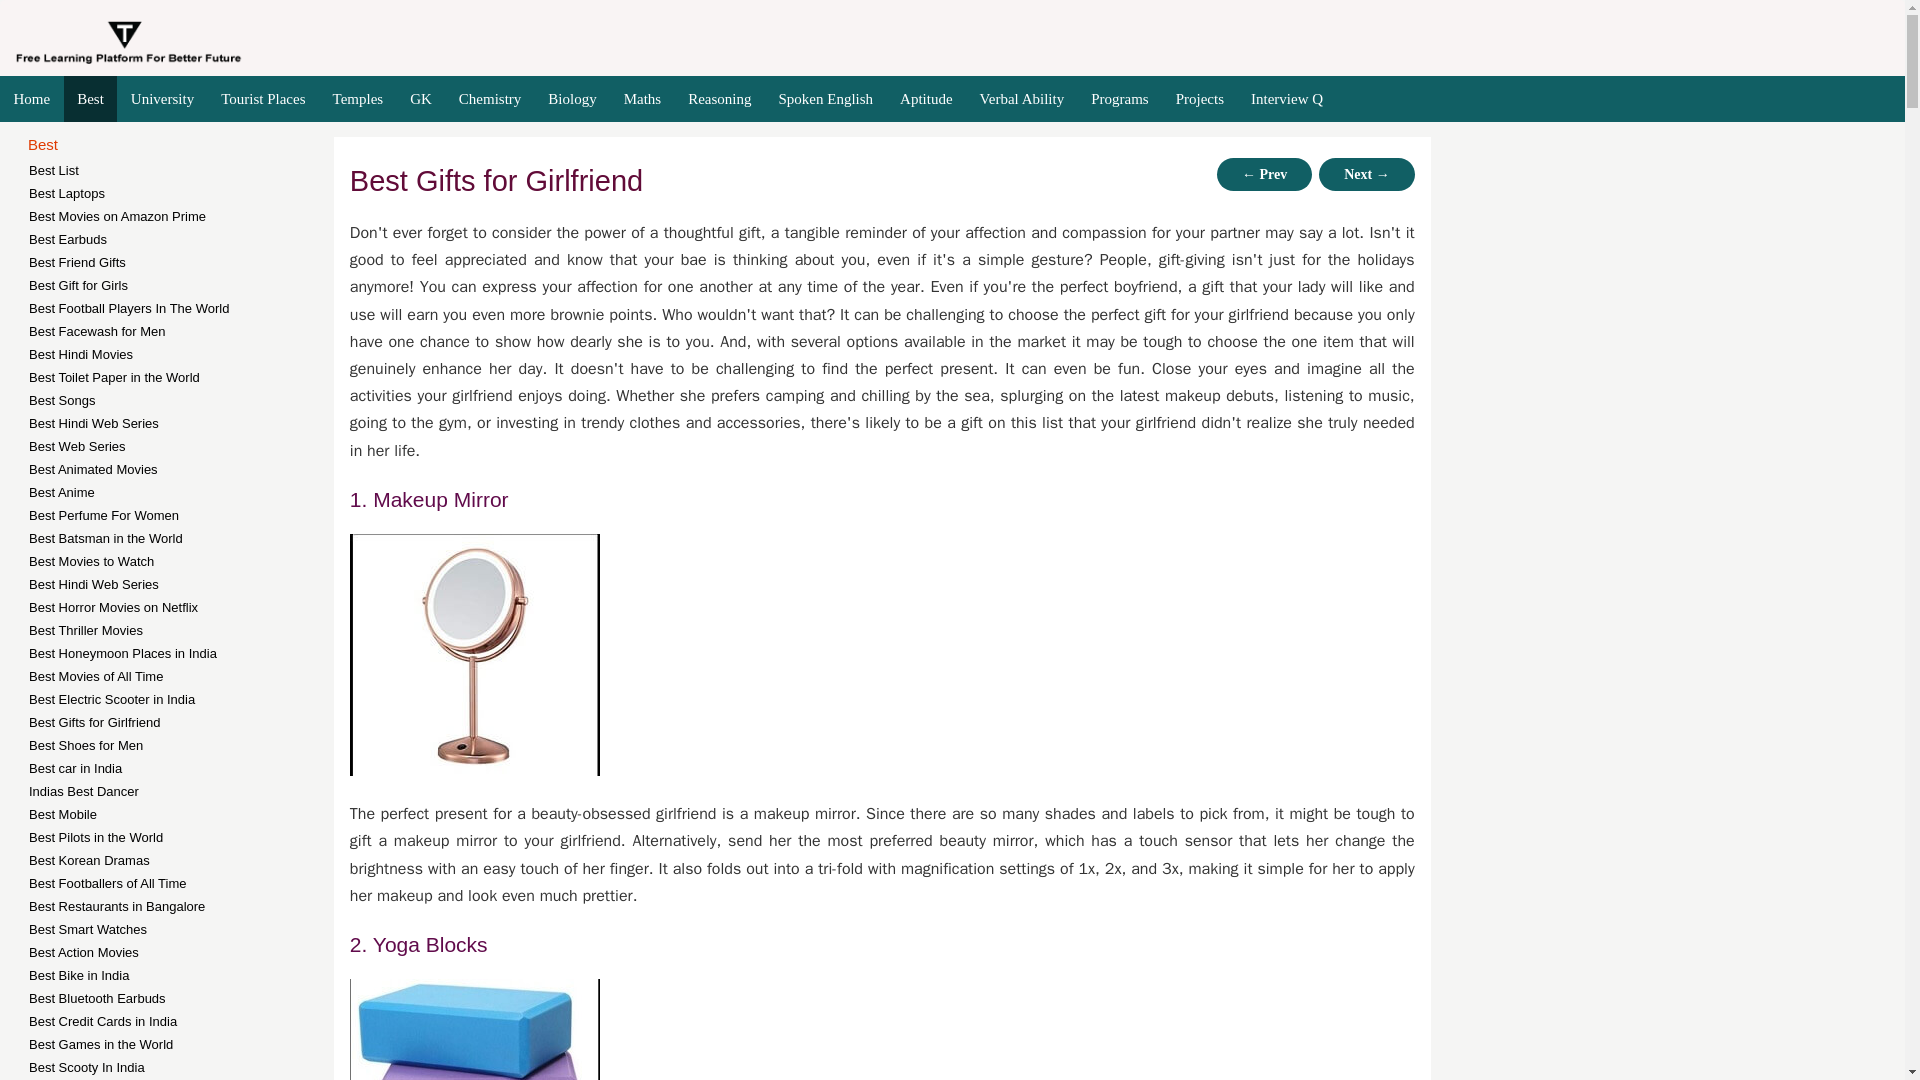 The image size is (1920, 1080). What do you see at coordinates (183, 262) in the screenshot?
I see `Best Friend Gifts` at bounding box center [183, 262].